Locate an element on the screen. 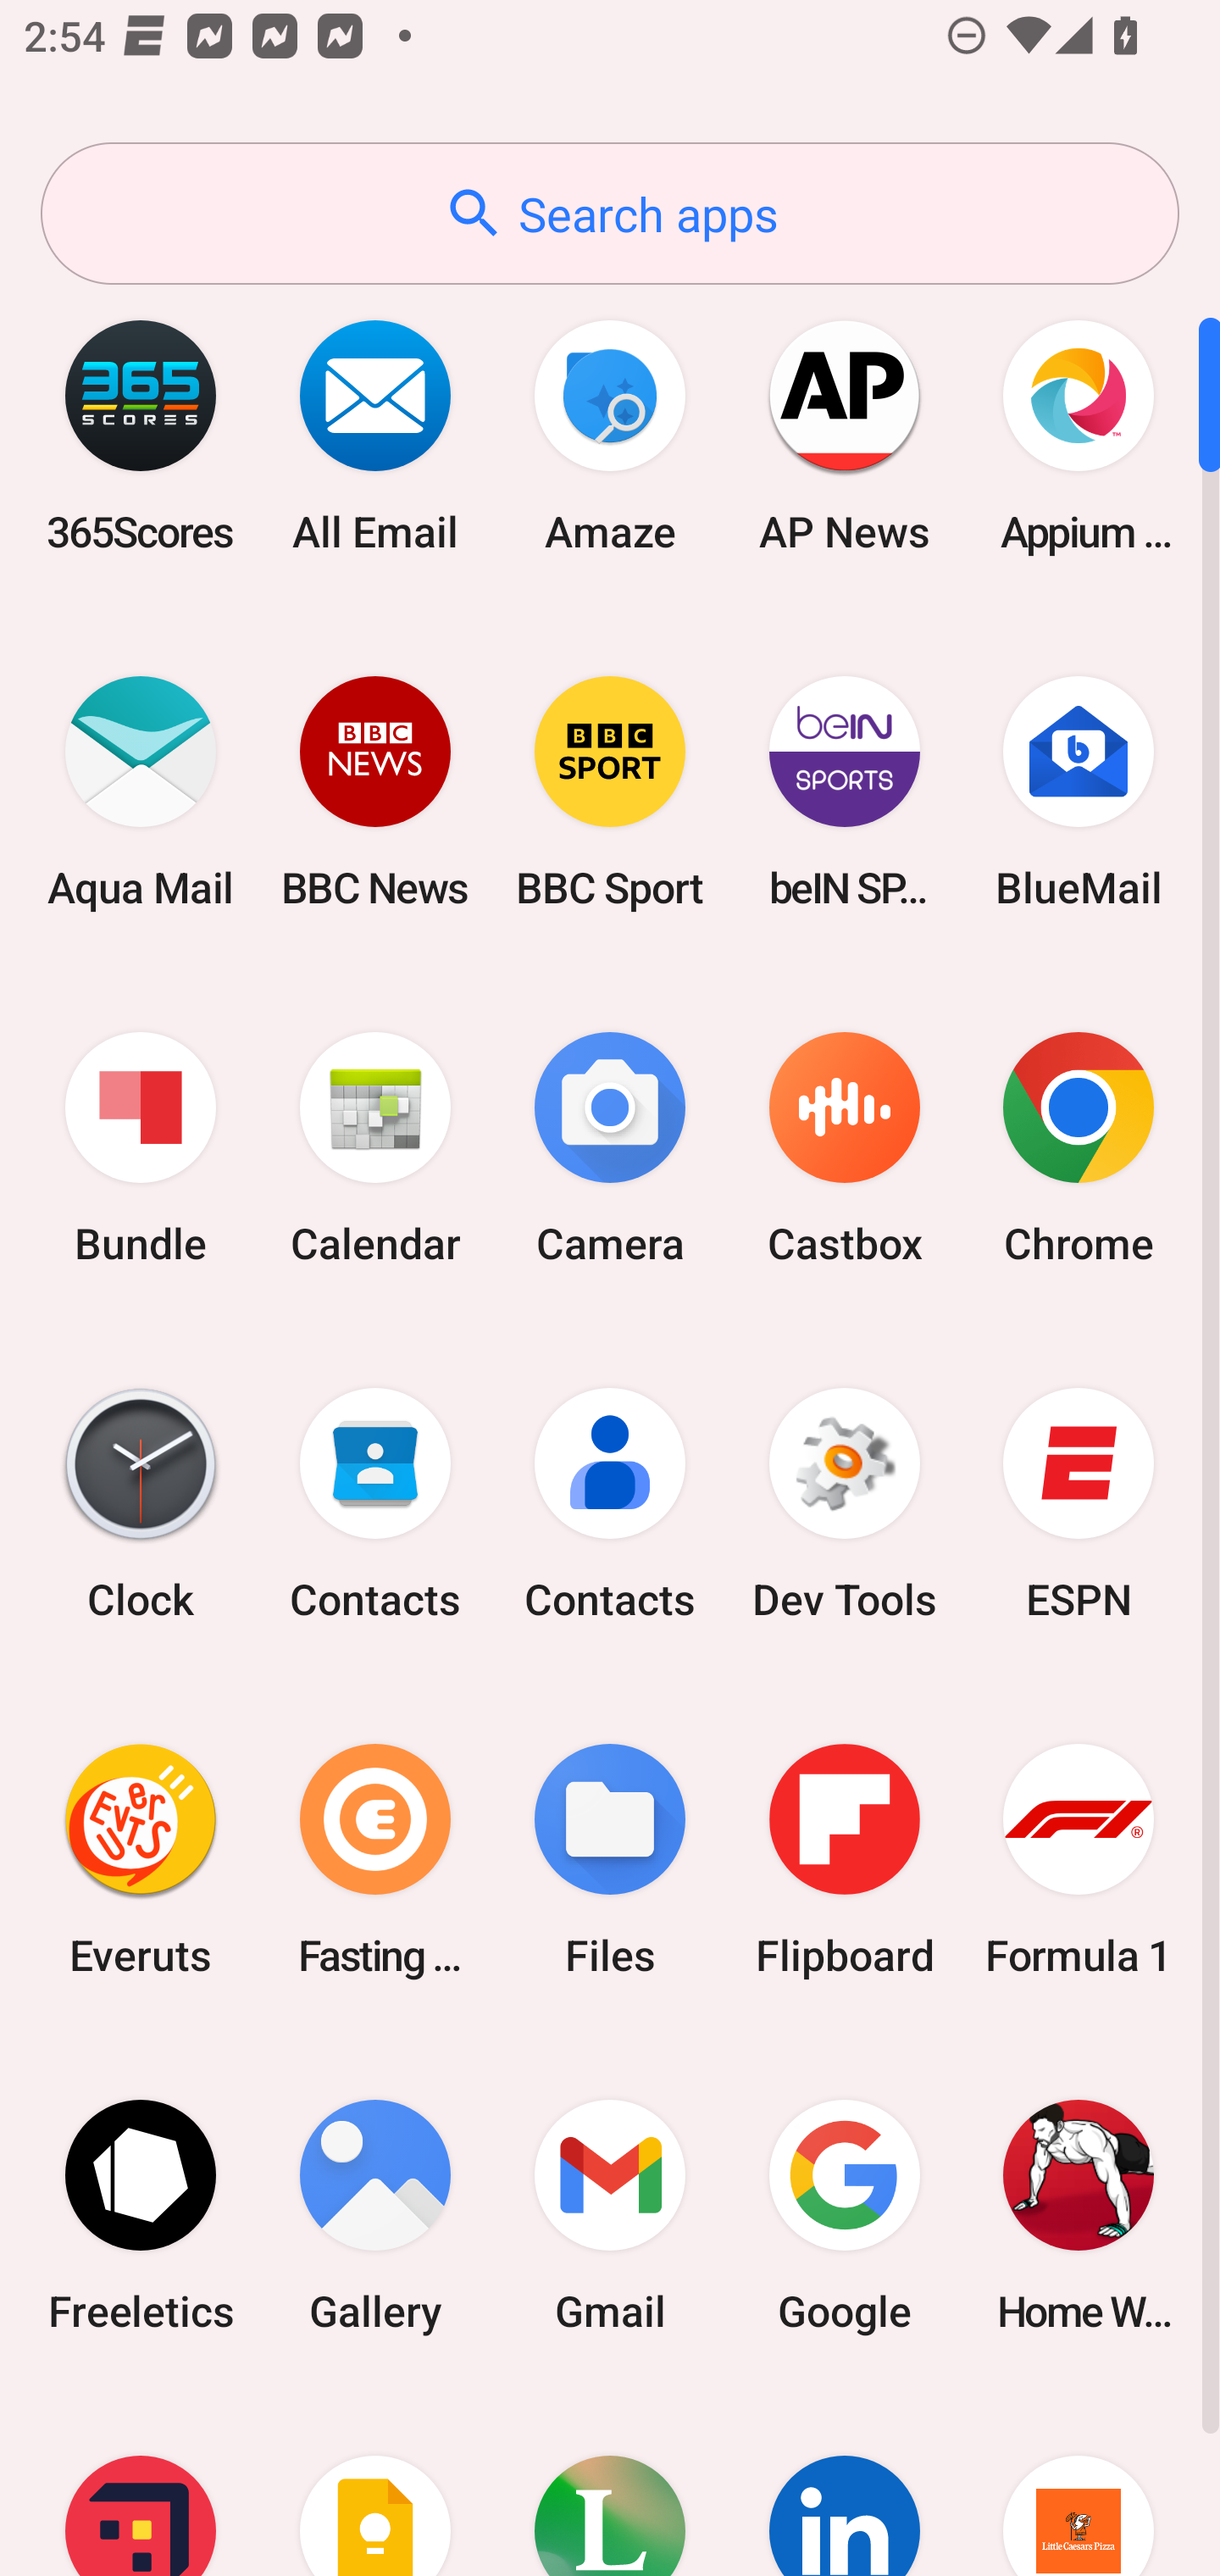 This screenshot has height=2576, width=1220. ESPN is located at coordinates (1079, 1504).